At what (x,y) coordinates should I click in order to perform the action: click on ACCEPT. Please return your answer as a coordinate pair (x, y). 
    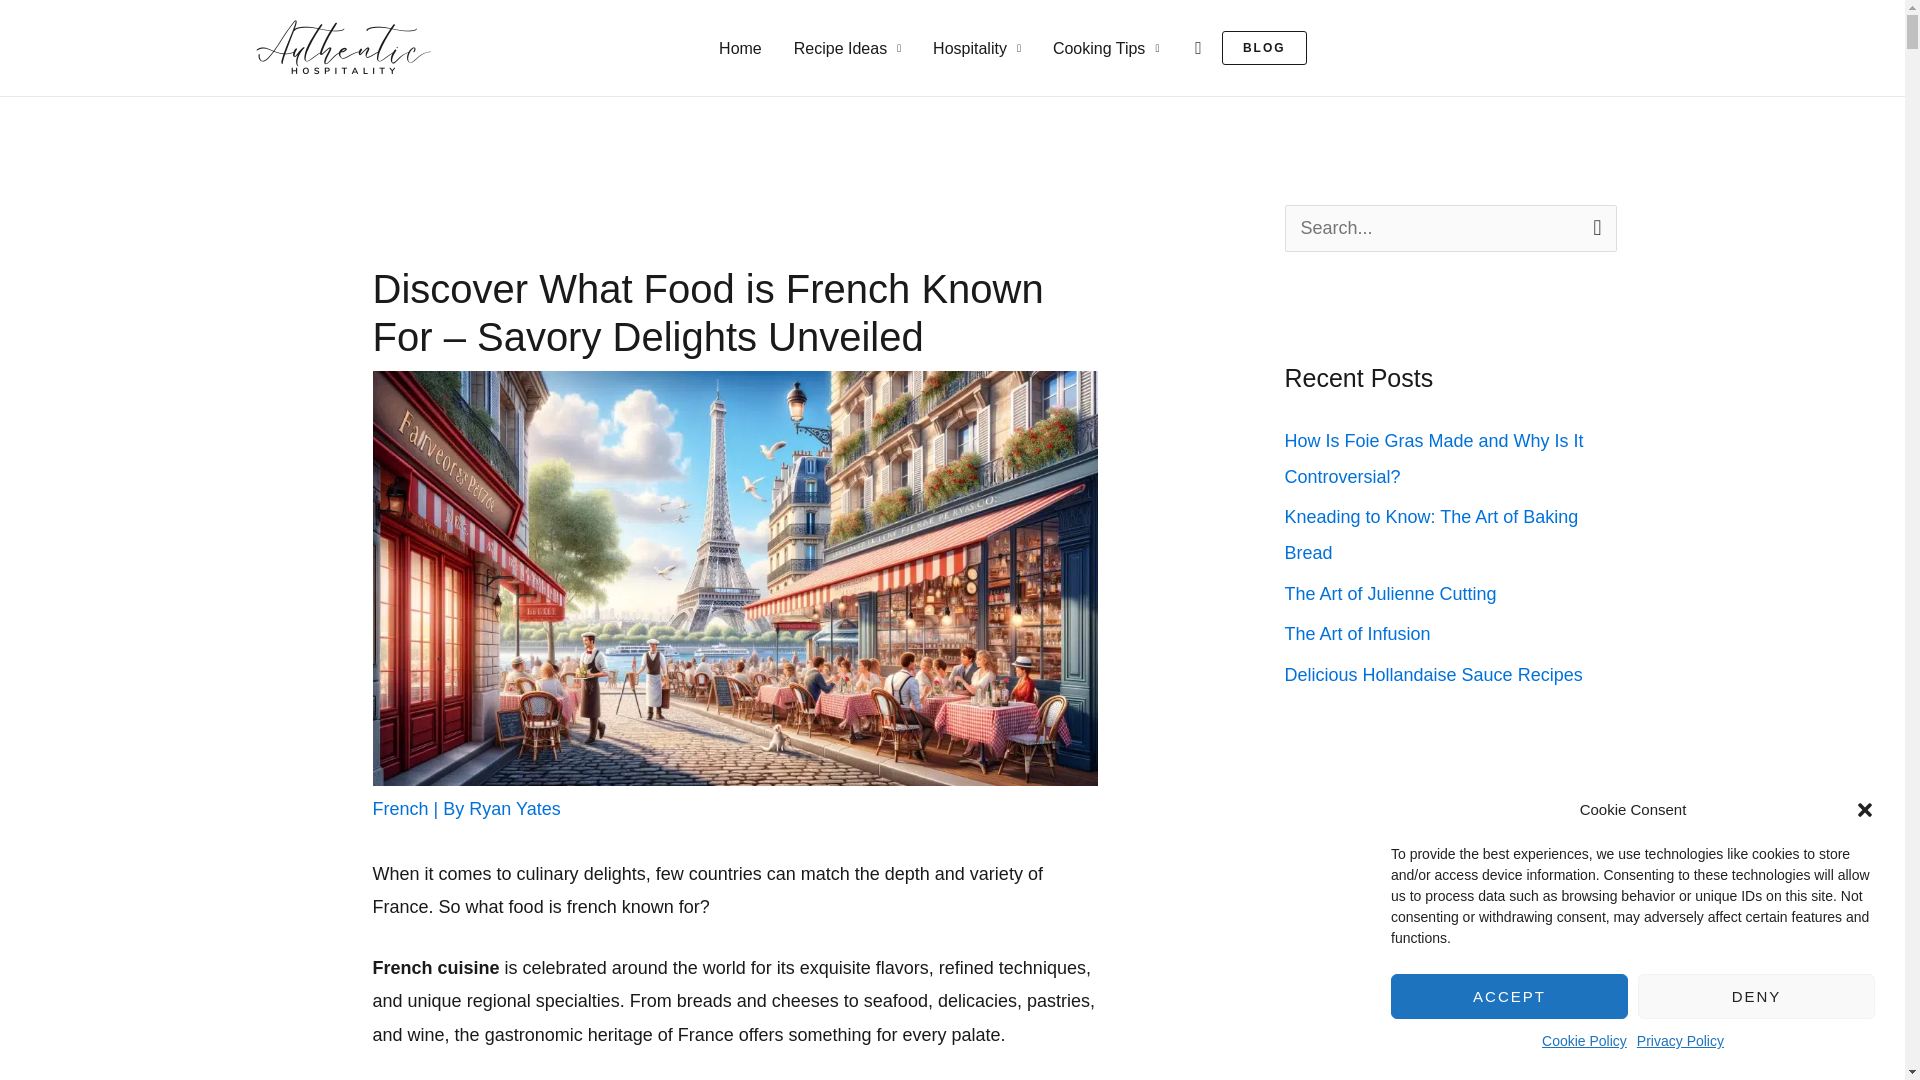
    Looking at the image, I should click on (1509, 996).